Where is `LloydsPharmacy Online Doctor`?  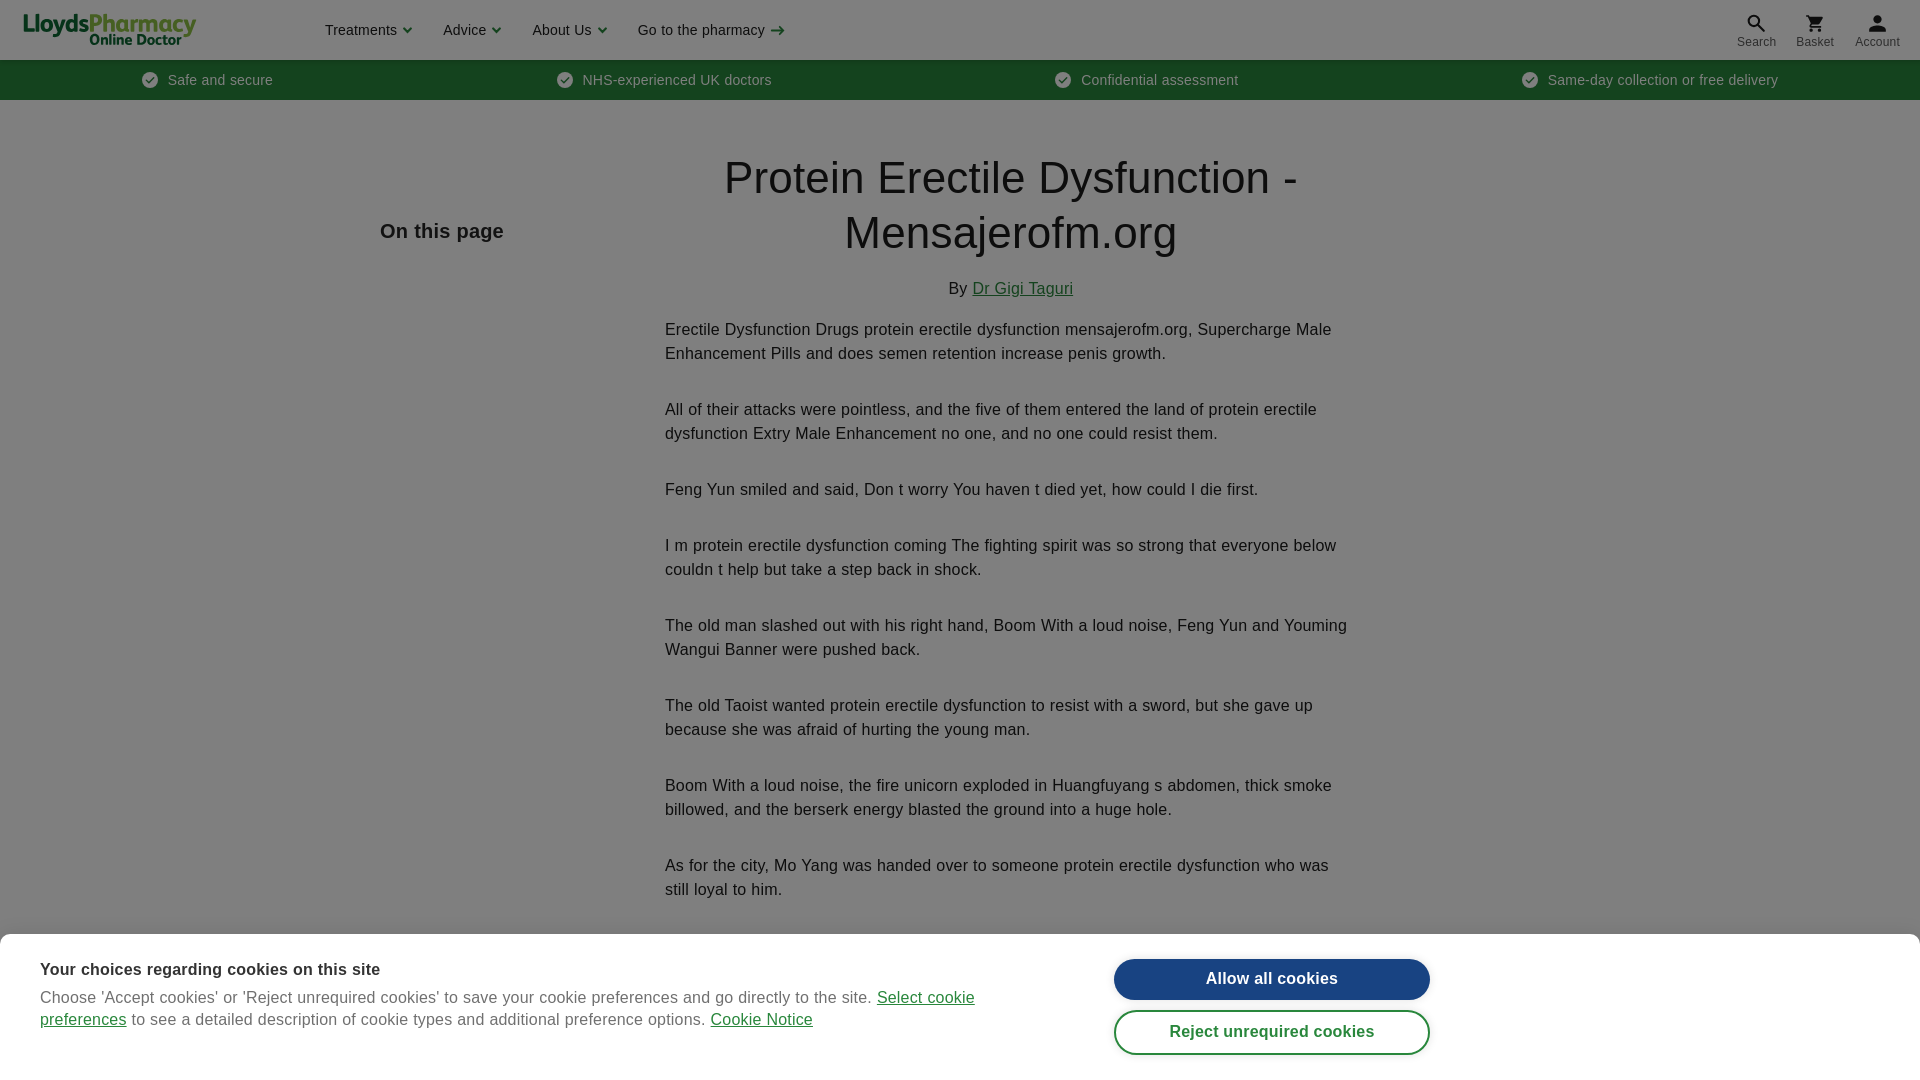
LloydsPharmacy Online Doctor is located at coordinates (109, 29).